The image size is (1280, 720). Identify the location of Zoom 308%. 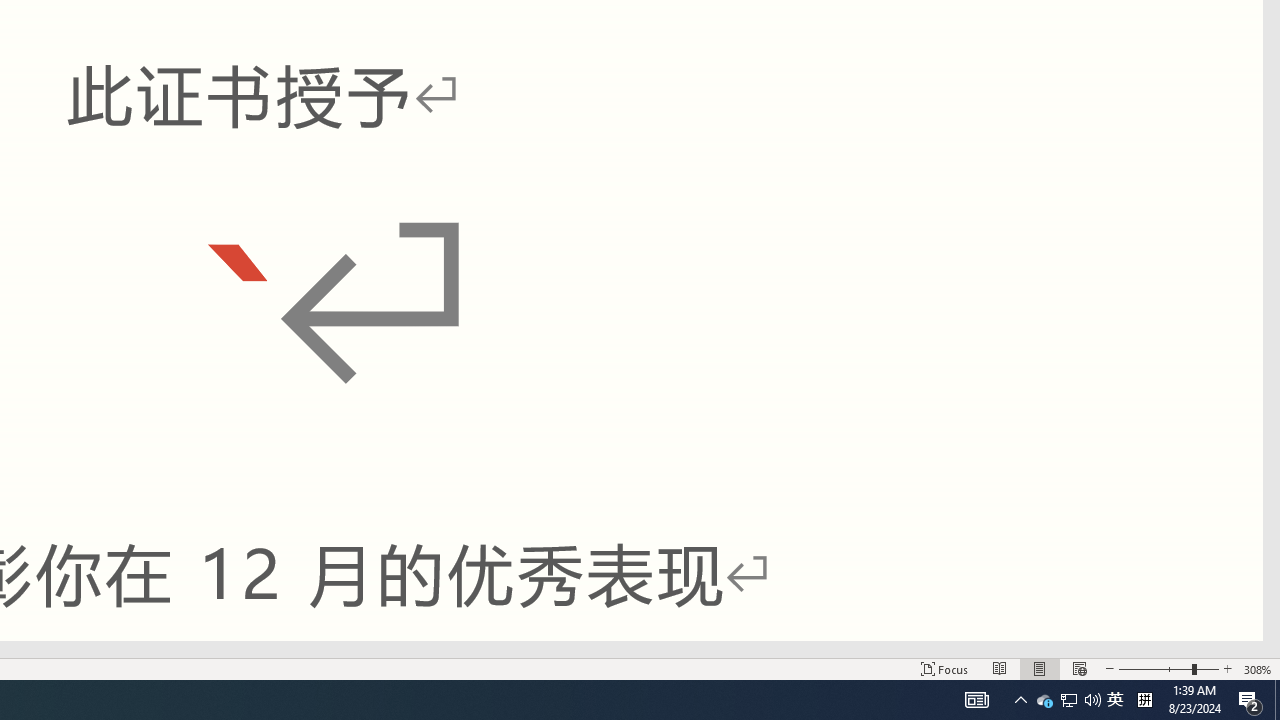
(1258, 668).